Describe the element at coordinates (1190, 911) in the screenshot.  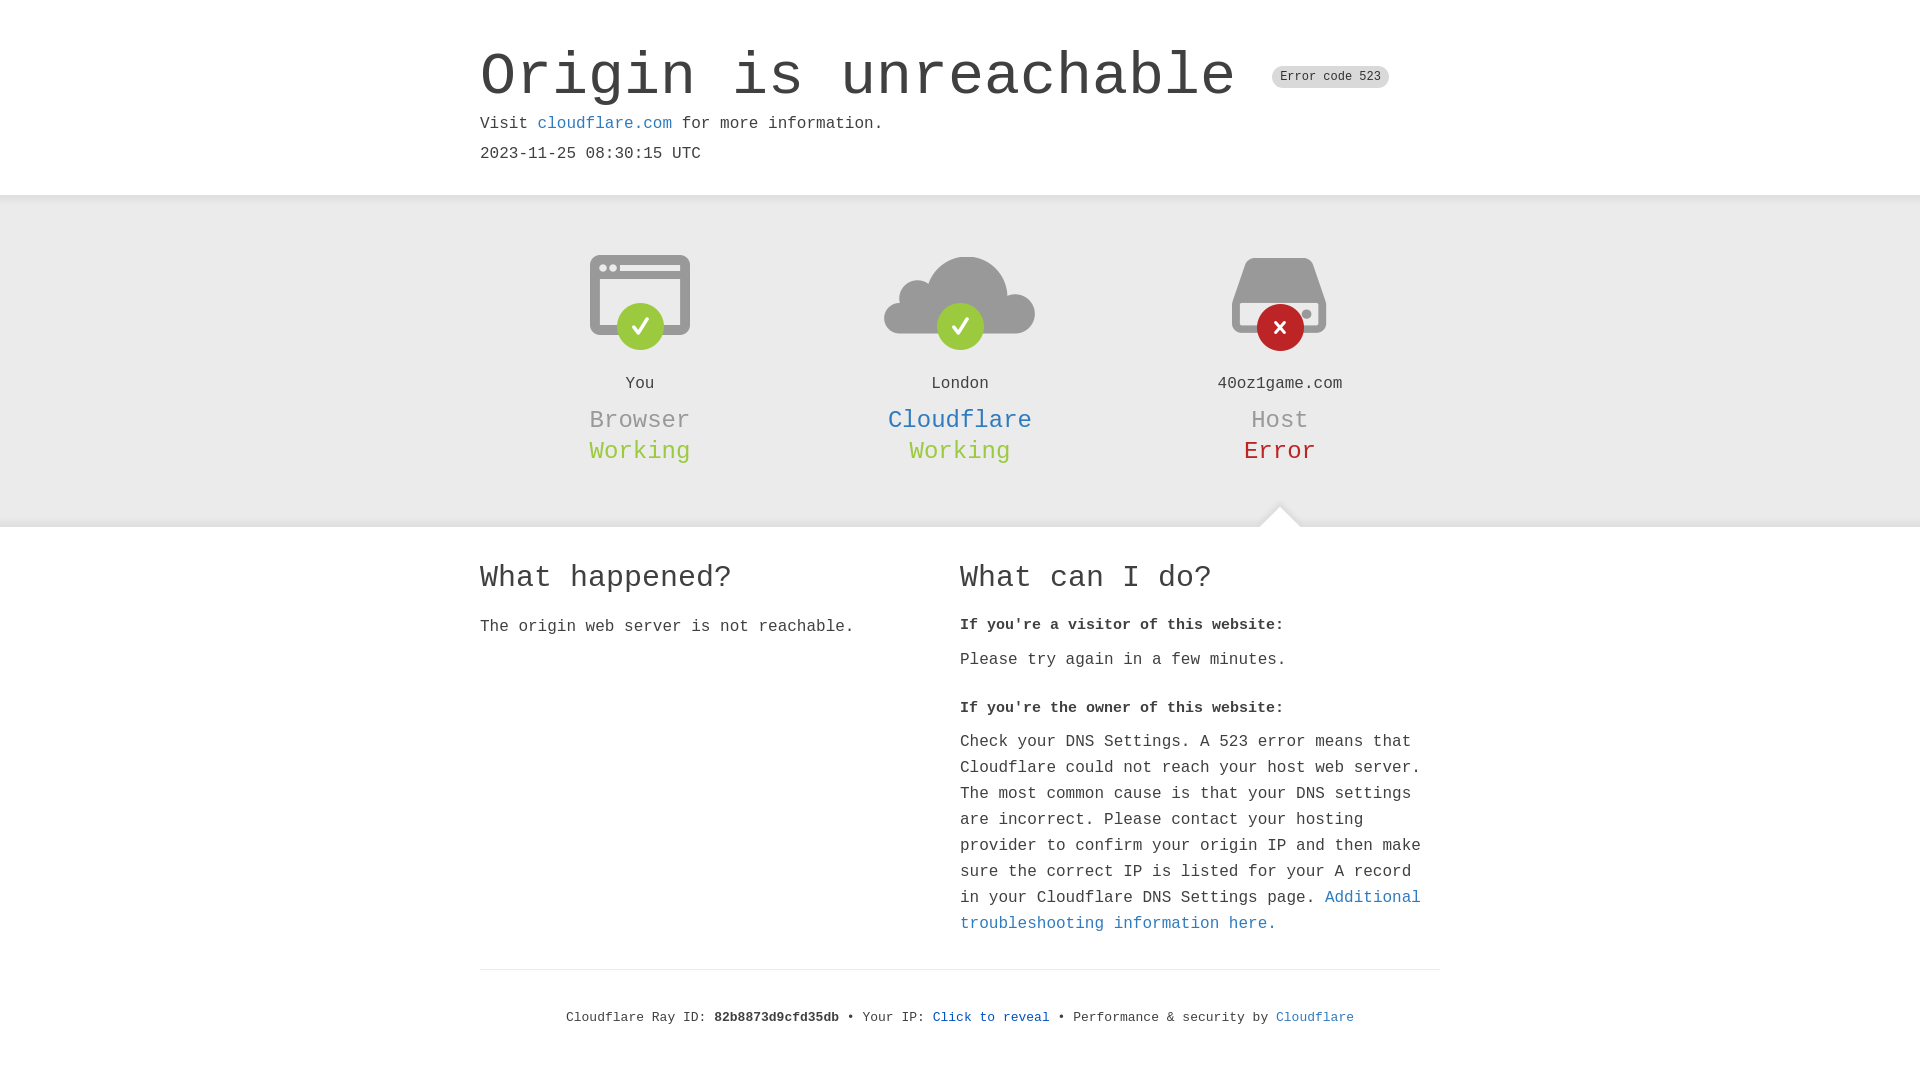
I see `Additional troubleshooting information here.` at that location.